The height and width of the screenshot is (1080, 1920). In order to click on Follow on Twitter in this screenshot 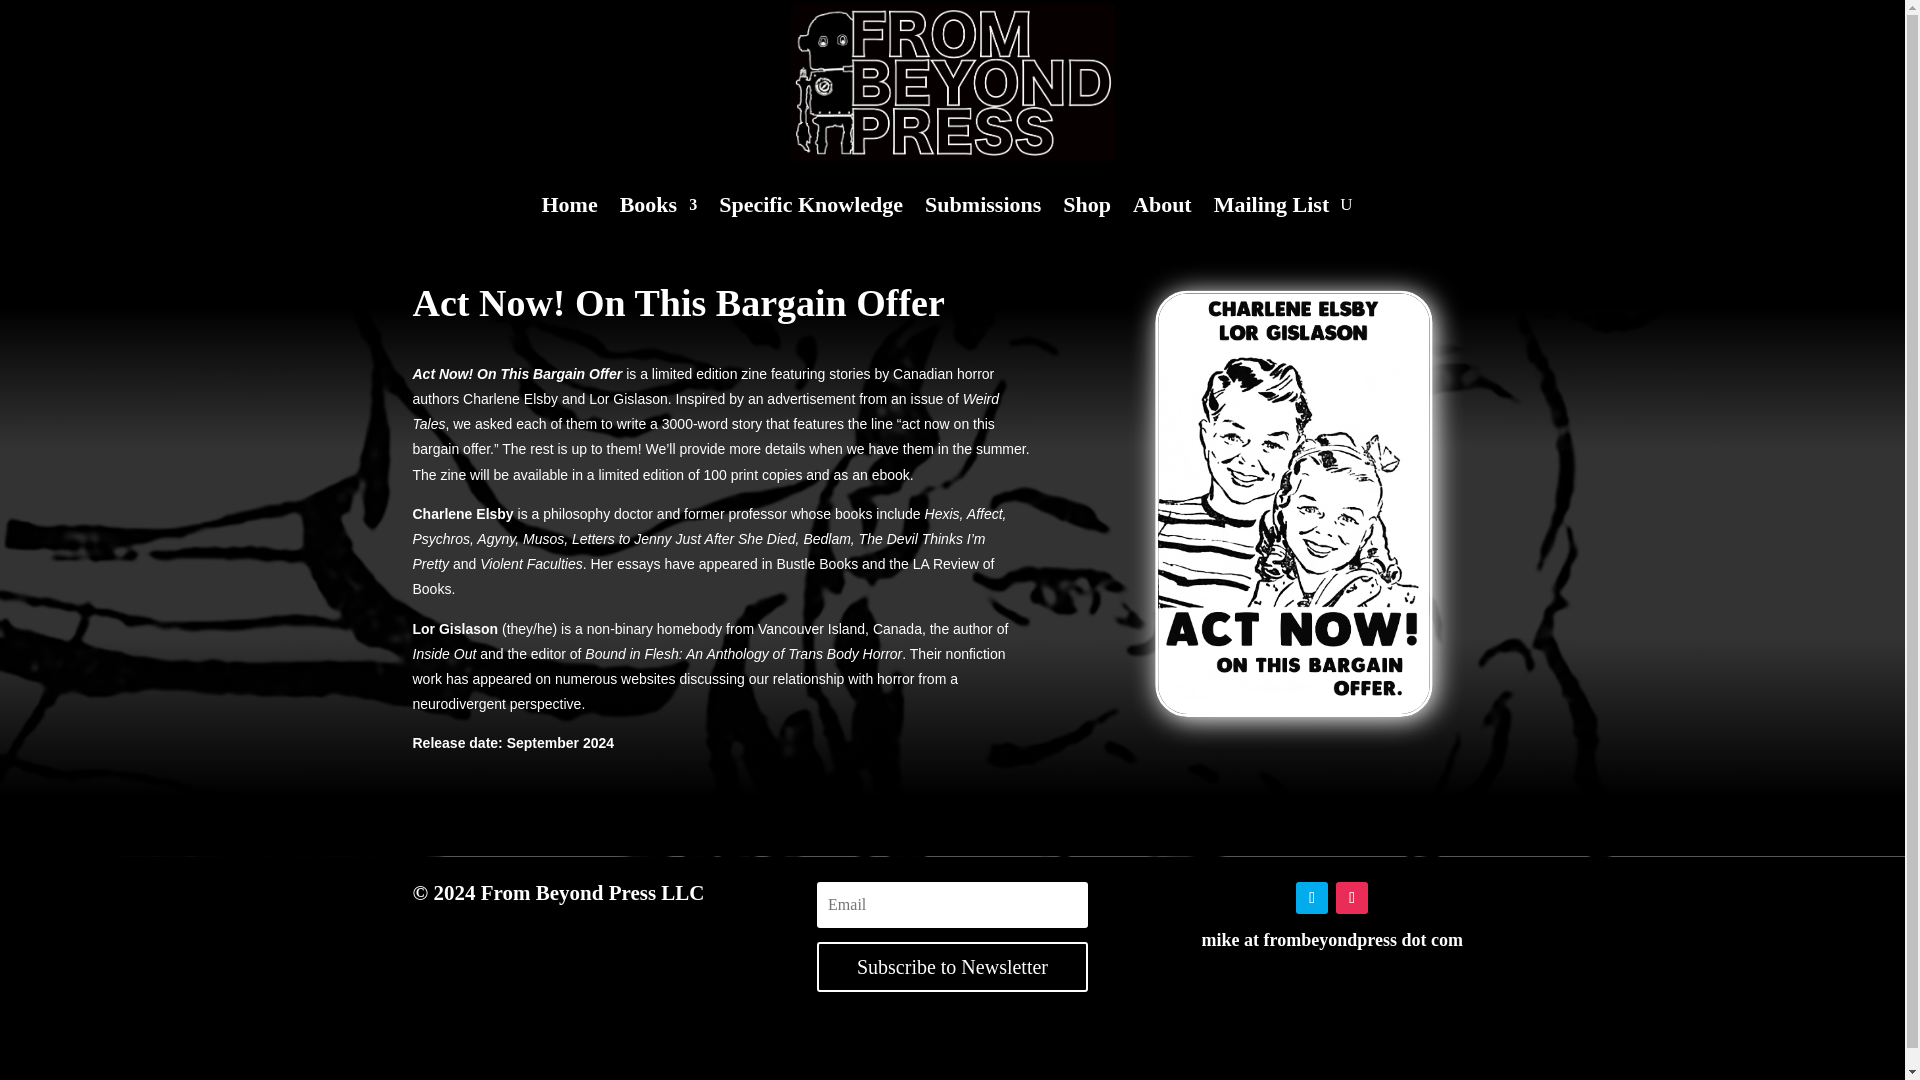, I will do `click(1312, 898)`.